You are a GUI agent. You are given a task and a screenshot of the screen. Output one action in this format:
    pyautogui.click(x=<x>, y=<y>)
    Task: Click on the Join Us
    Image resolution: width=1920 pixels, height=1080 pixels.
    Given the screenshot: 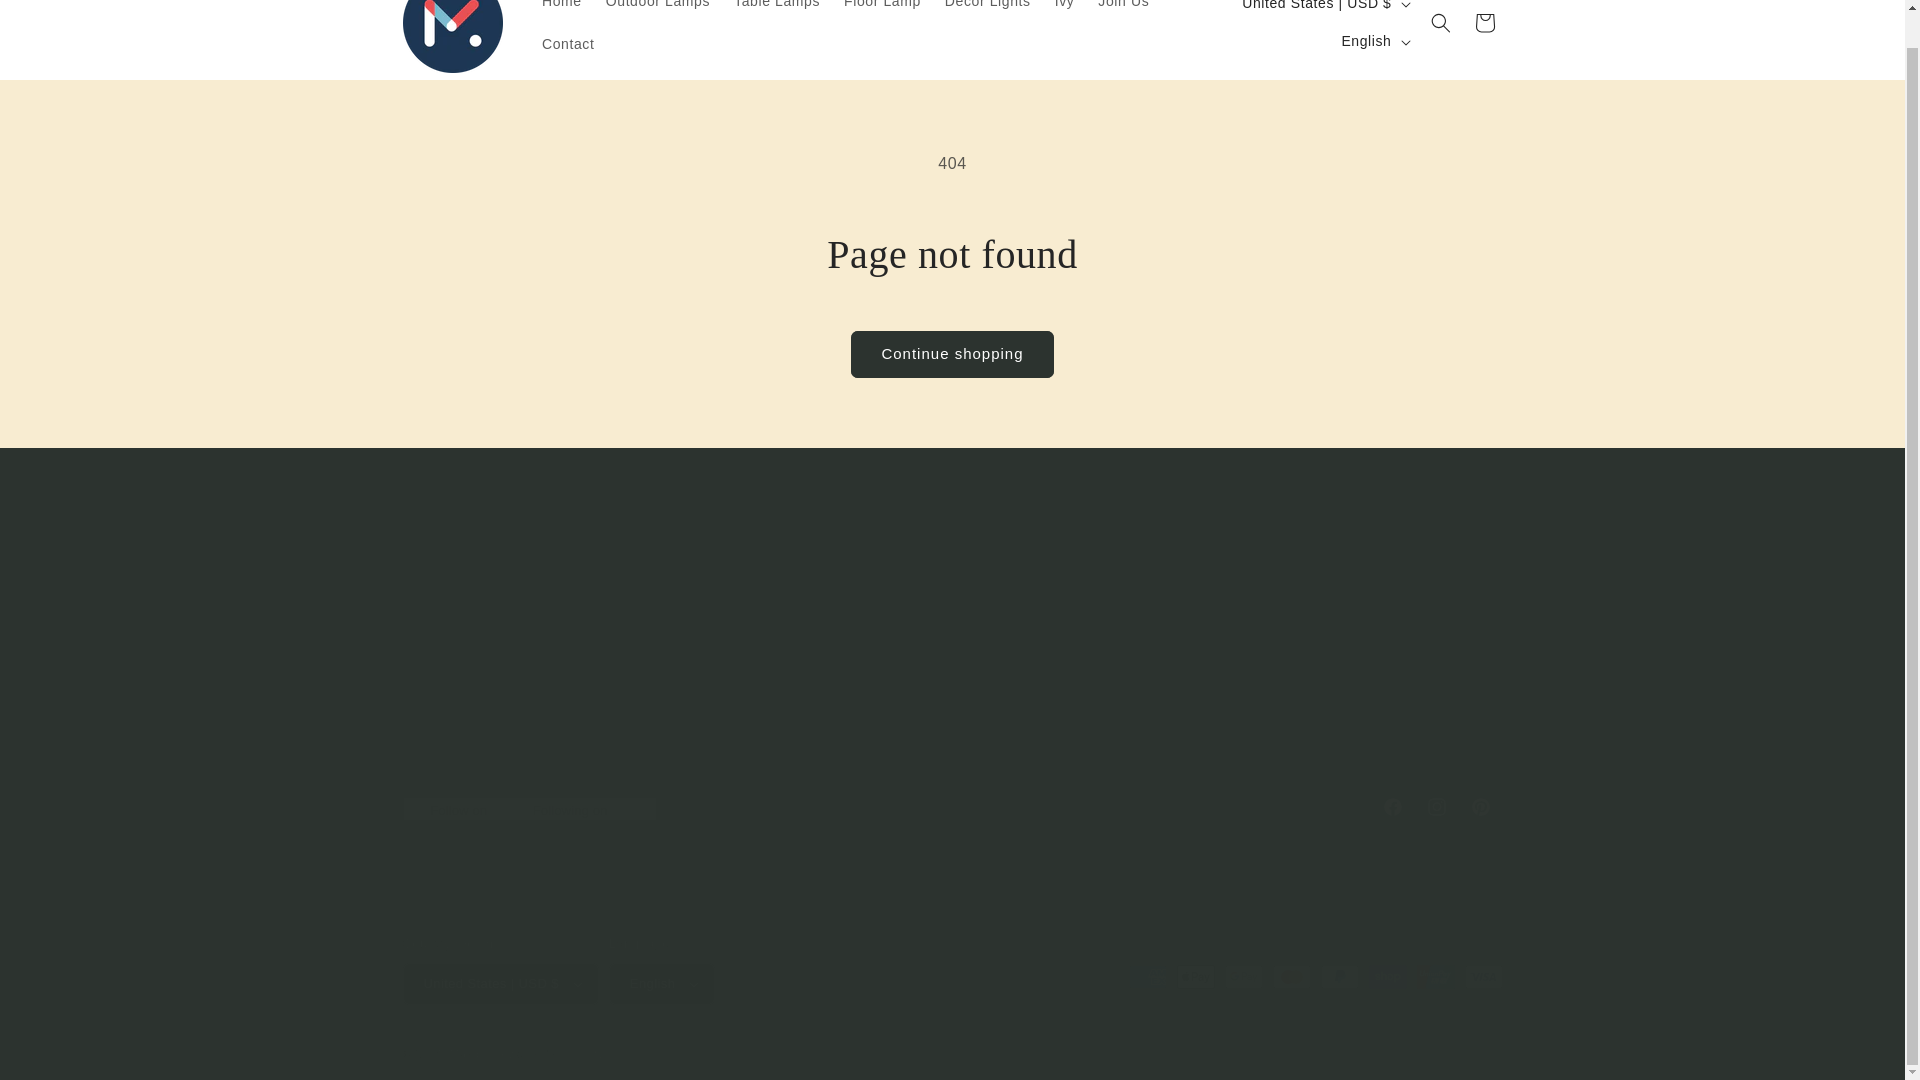 What is the action you would take?
    pyautogui.click(x=882, y=10)
    